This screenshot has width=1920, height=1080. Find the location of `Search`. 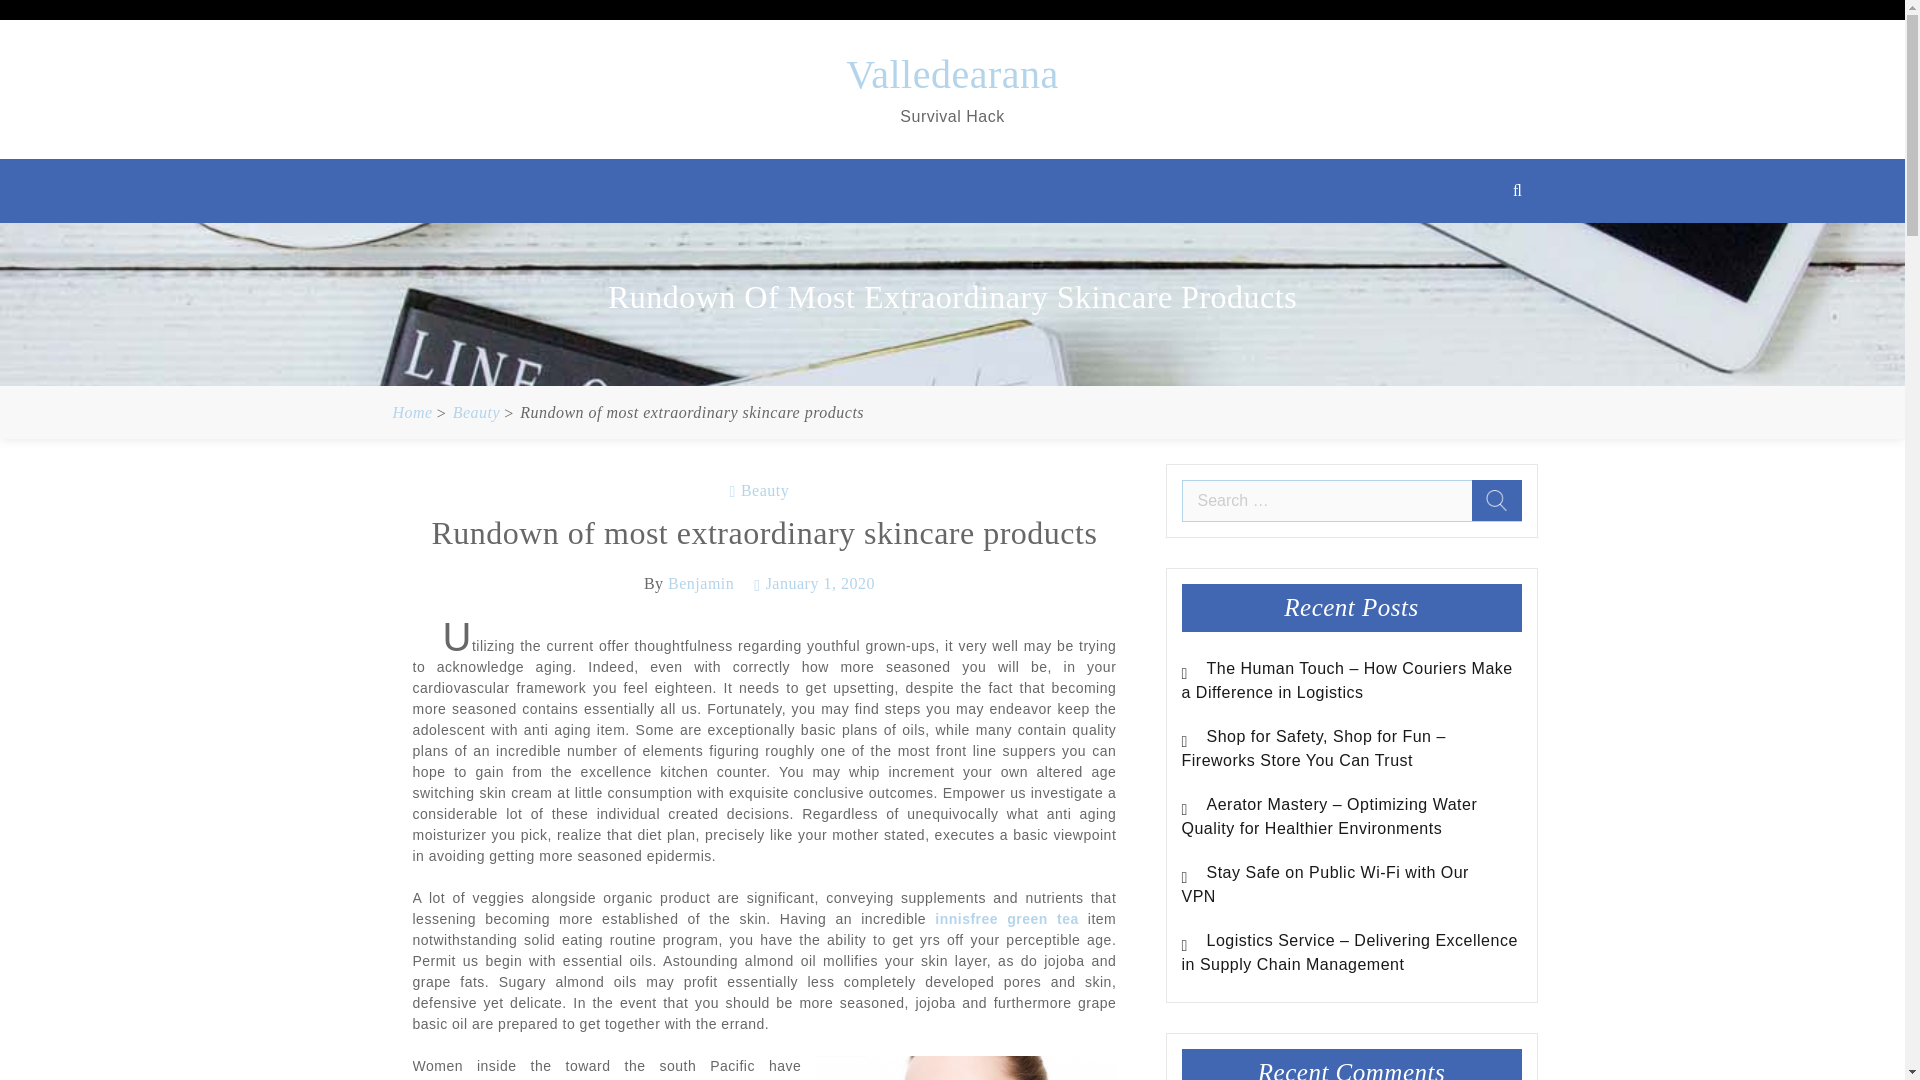

Search is located at coordinates (1812, 254).